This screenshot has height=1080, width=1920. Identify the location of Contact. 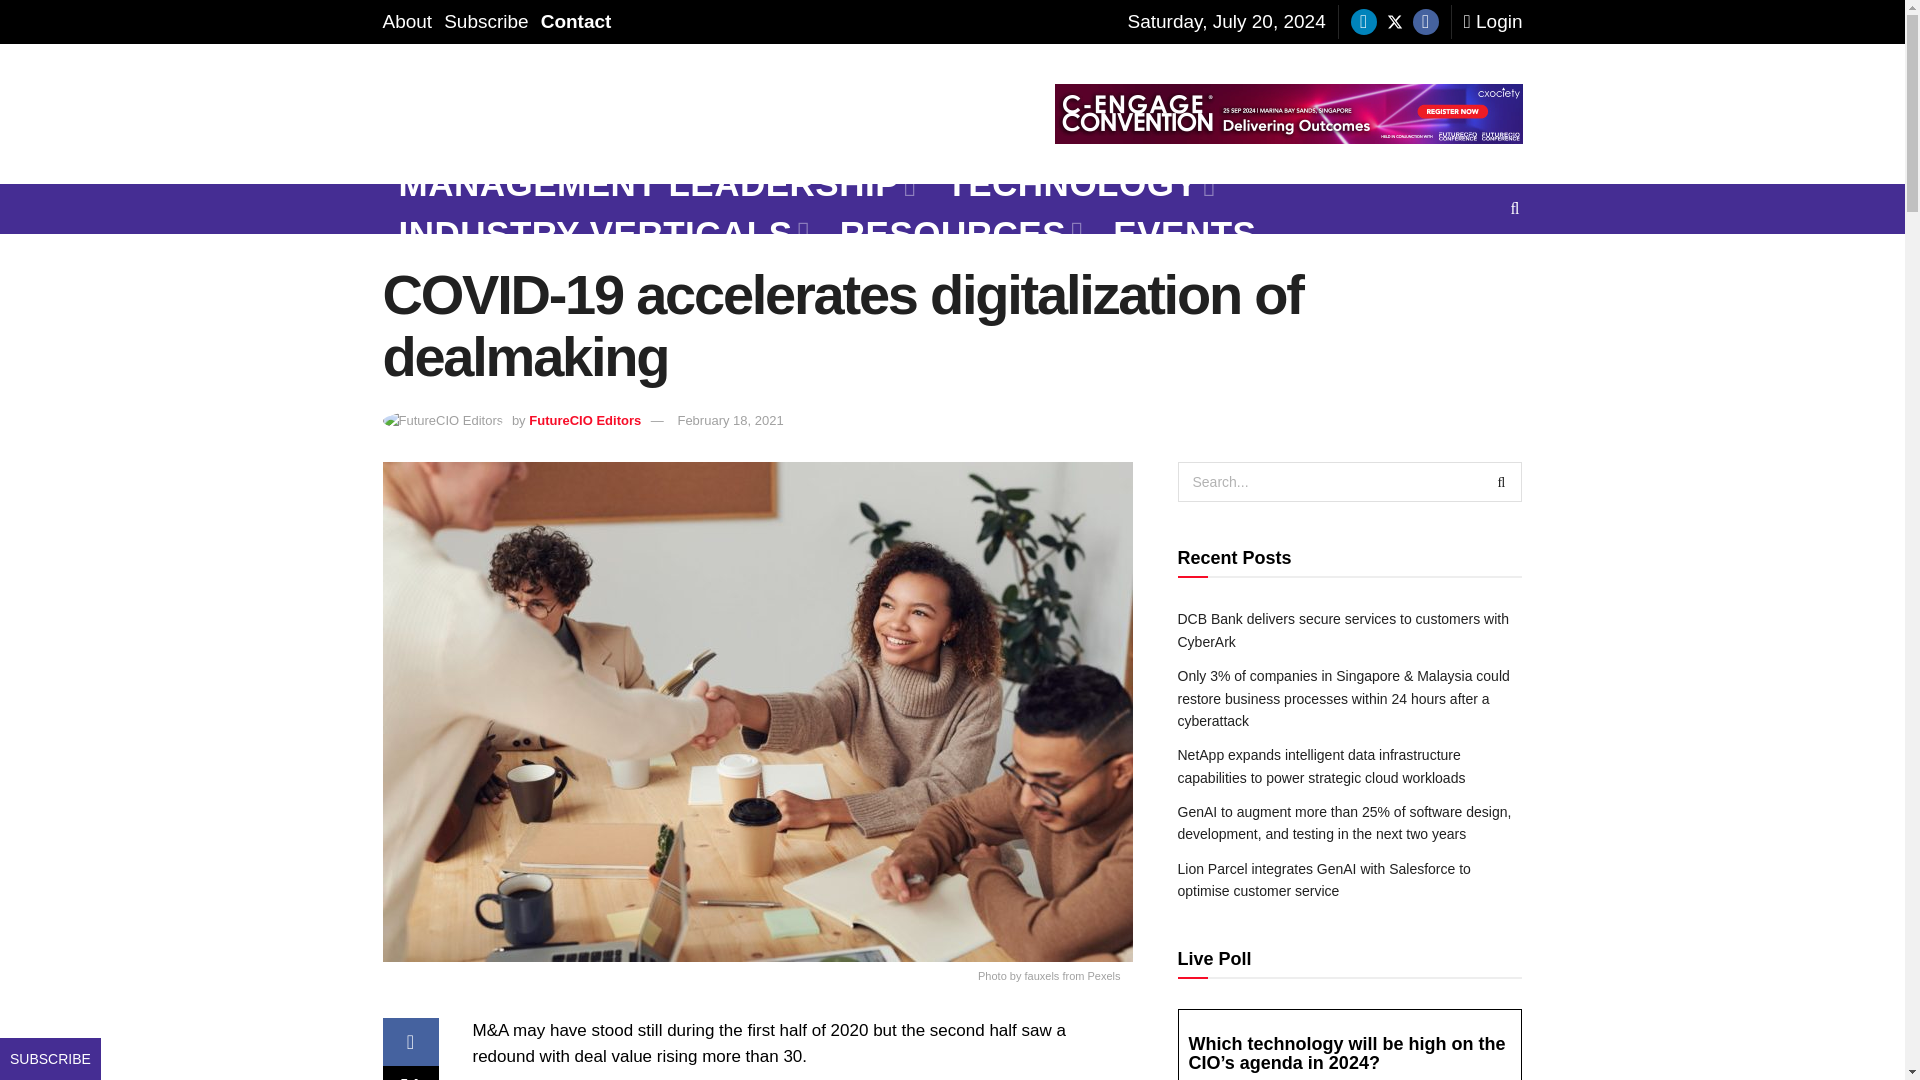
(576, 22).